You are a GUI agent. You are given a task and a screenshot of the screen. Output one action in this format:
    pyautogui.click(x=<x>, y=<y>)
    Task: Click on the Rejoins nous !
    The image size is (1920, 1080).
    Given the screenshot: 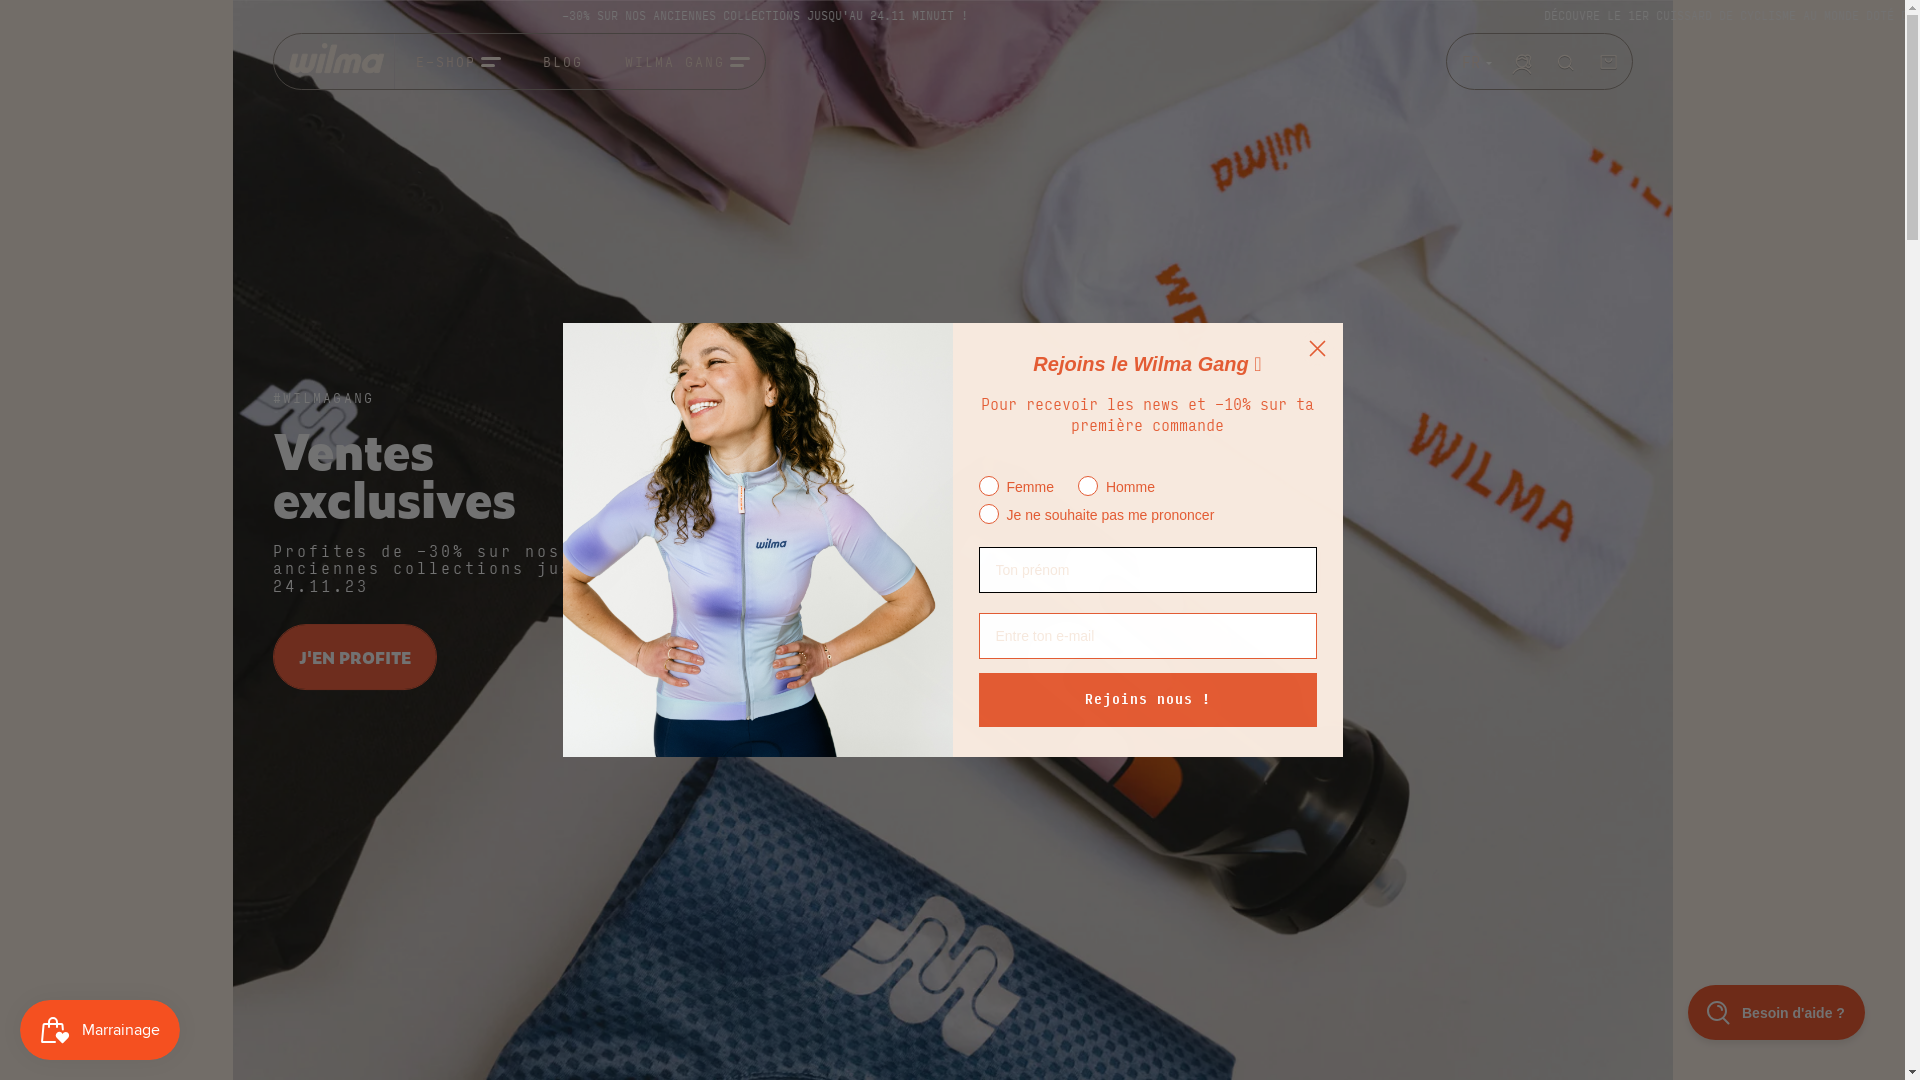 What is the action you would take?
    pyautogui.click(x=1147, y=700)
    